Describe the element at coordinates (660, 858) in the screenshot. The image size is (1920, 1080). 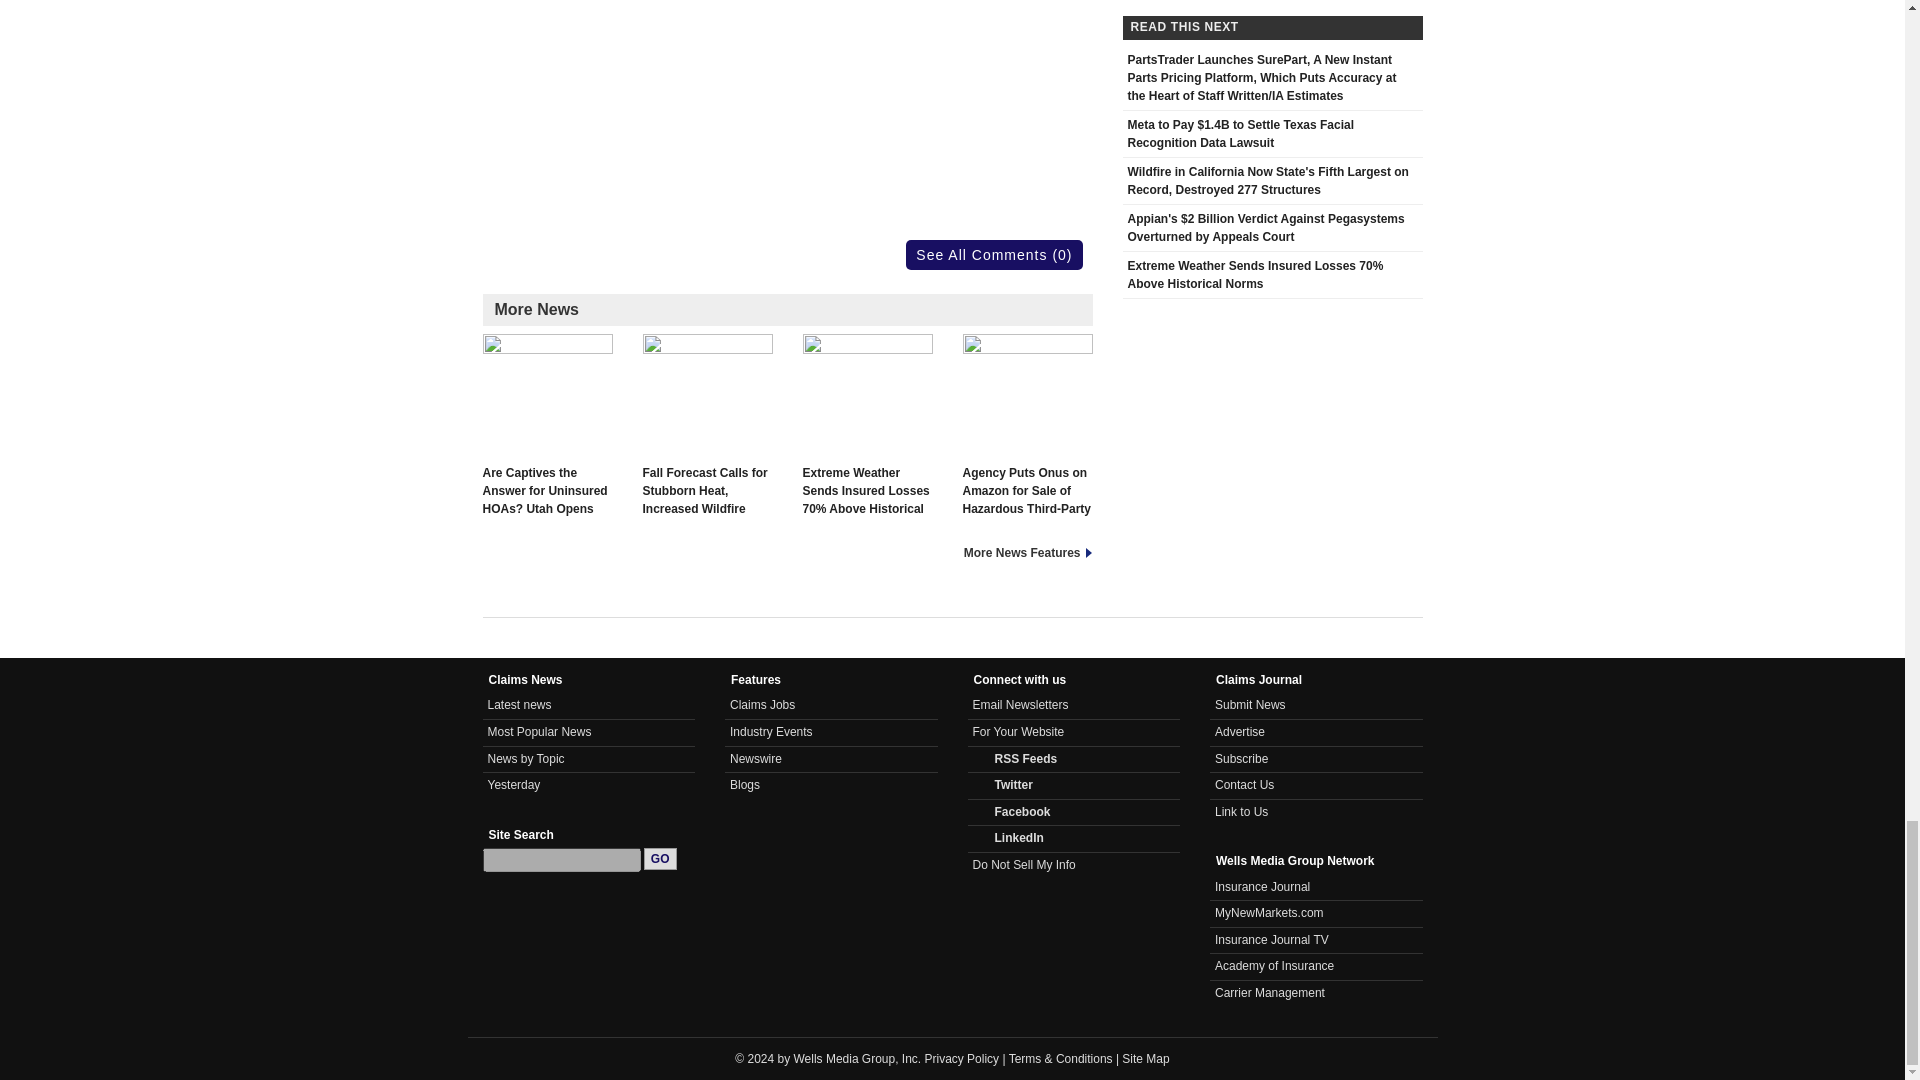
I see `Go` at that location.